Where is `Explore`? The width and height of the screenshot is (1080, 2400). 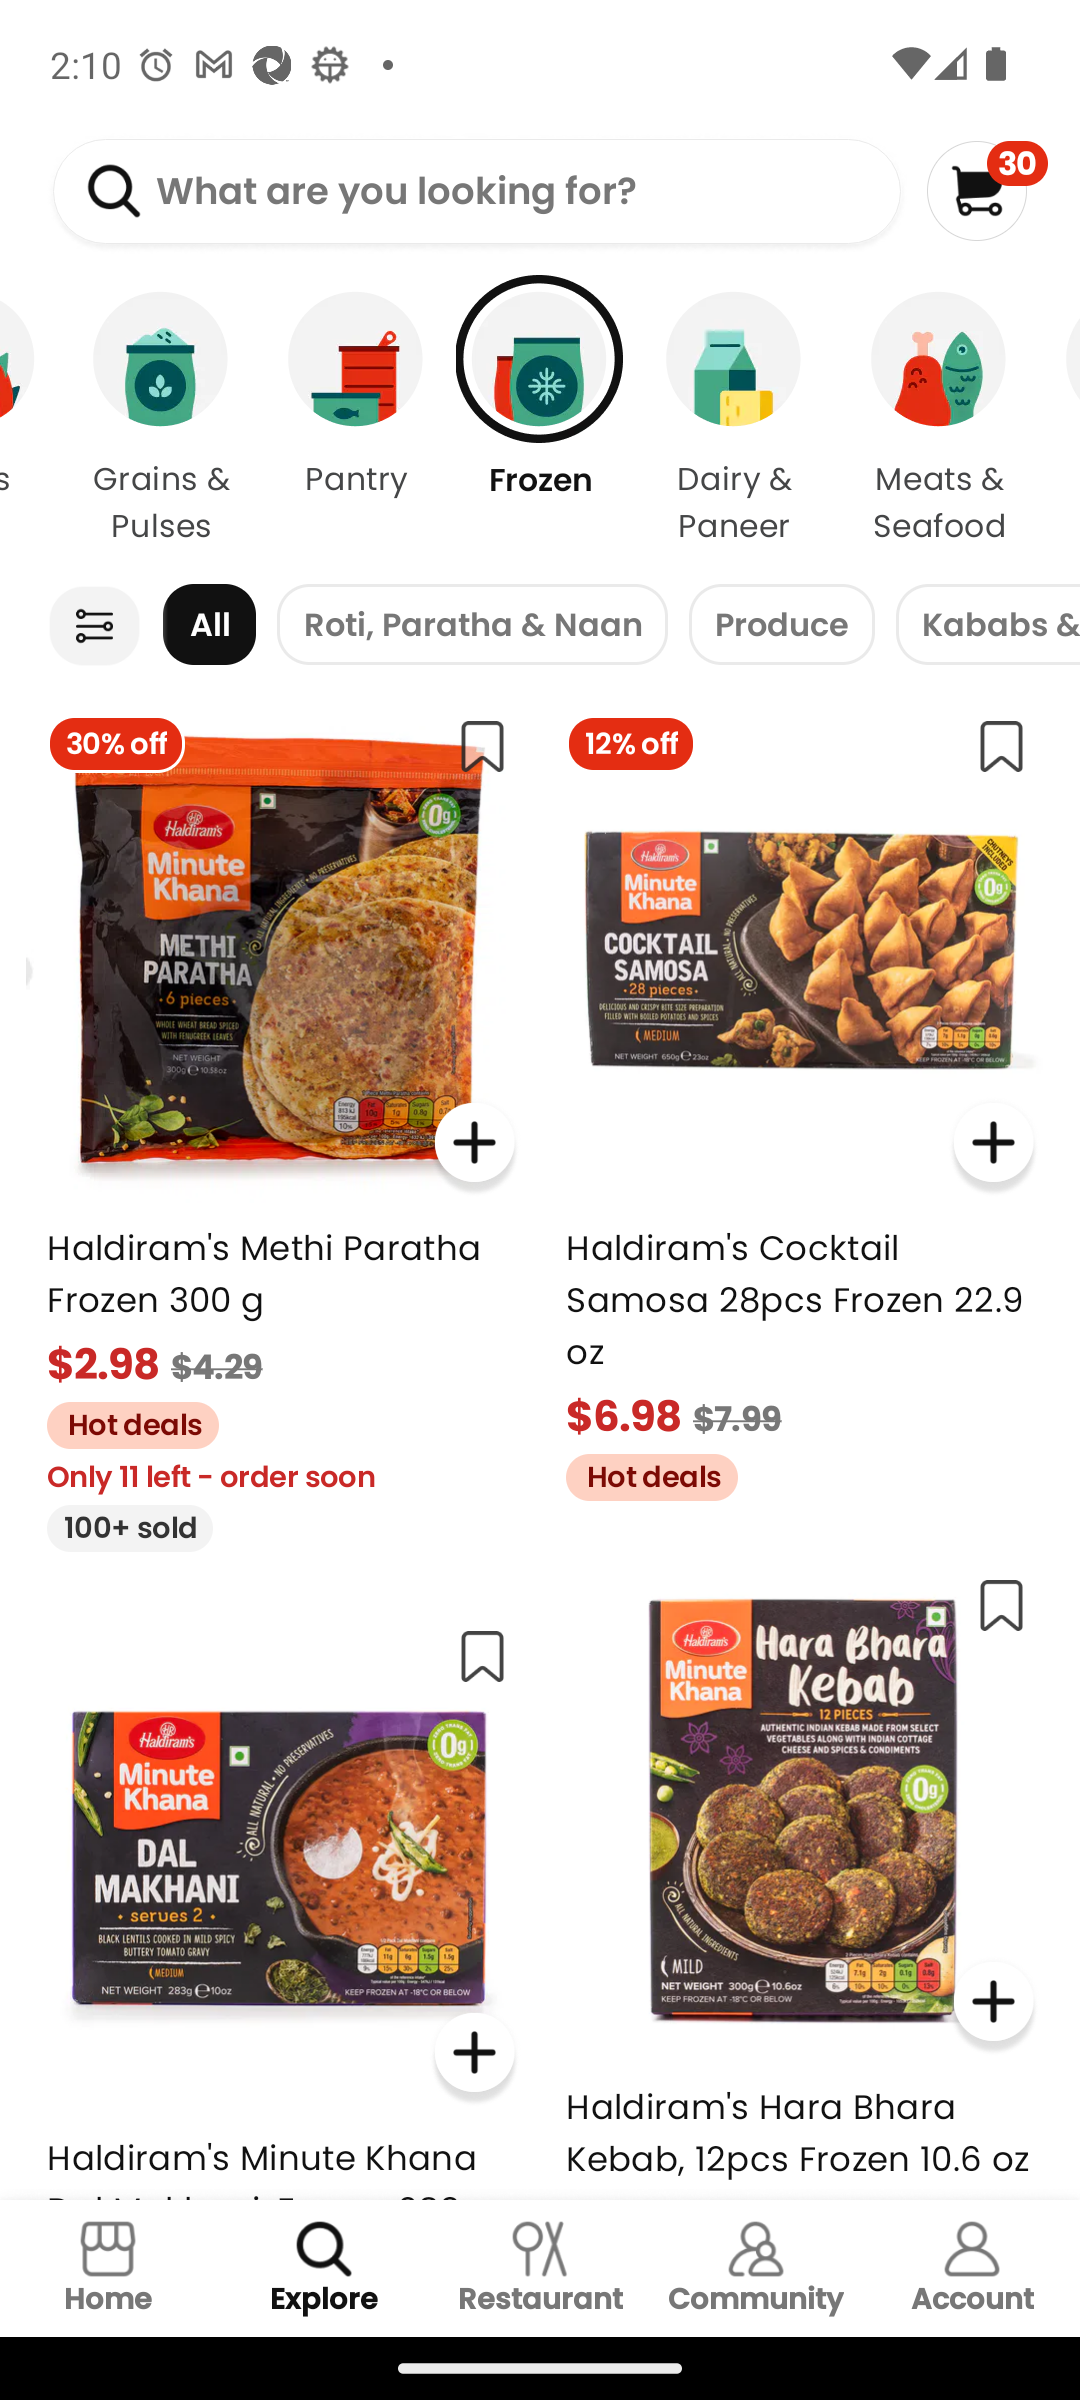
Explore is located at coordinates (324, 2268).